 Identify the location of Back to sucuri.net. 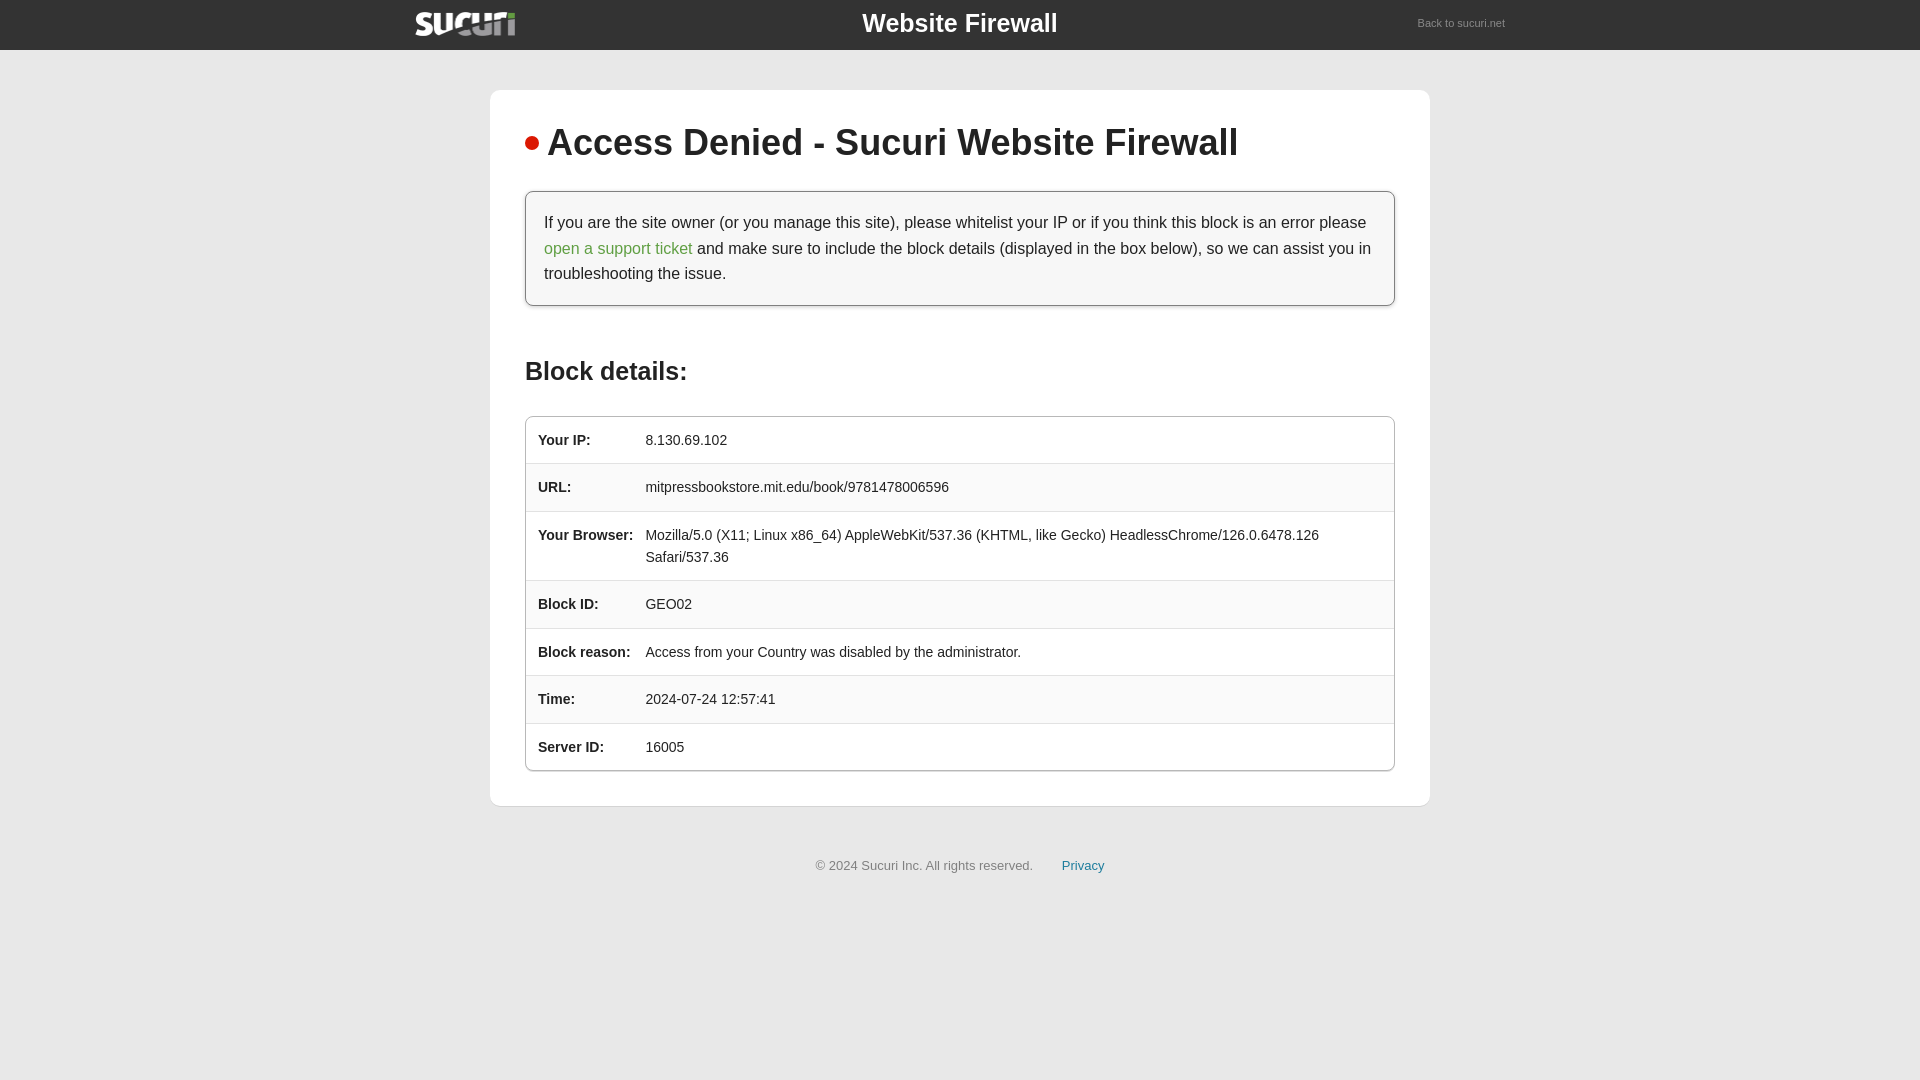
(1462, 24).